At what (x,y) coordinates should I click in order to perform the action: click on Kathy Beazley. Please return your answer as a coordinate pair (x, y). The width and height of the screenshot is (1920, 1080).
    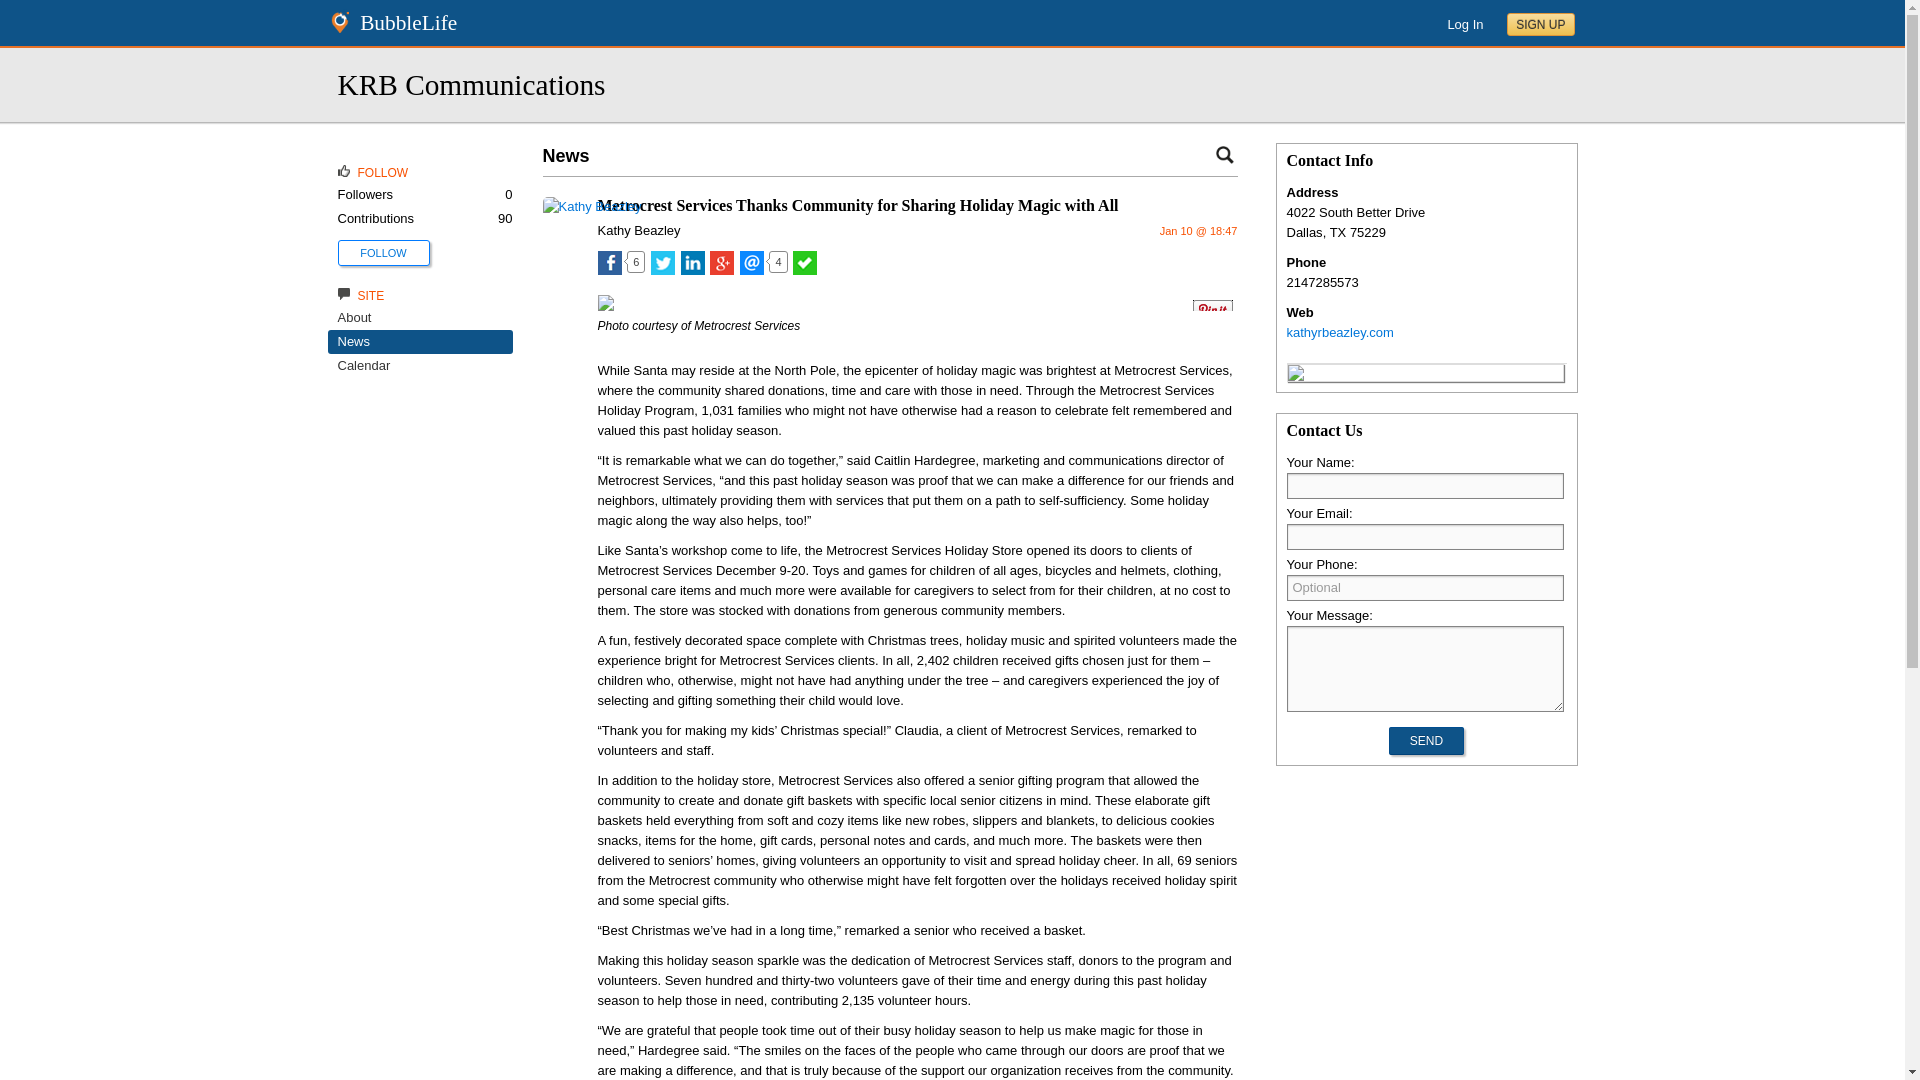
    Looking at the image, I should click on (639, 230).